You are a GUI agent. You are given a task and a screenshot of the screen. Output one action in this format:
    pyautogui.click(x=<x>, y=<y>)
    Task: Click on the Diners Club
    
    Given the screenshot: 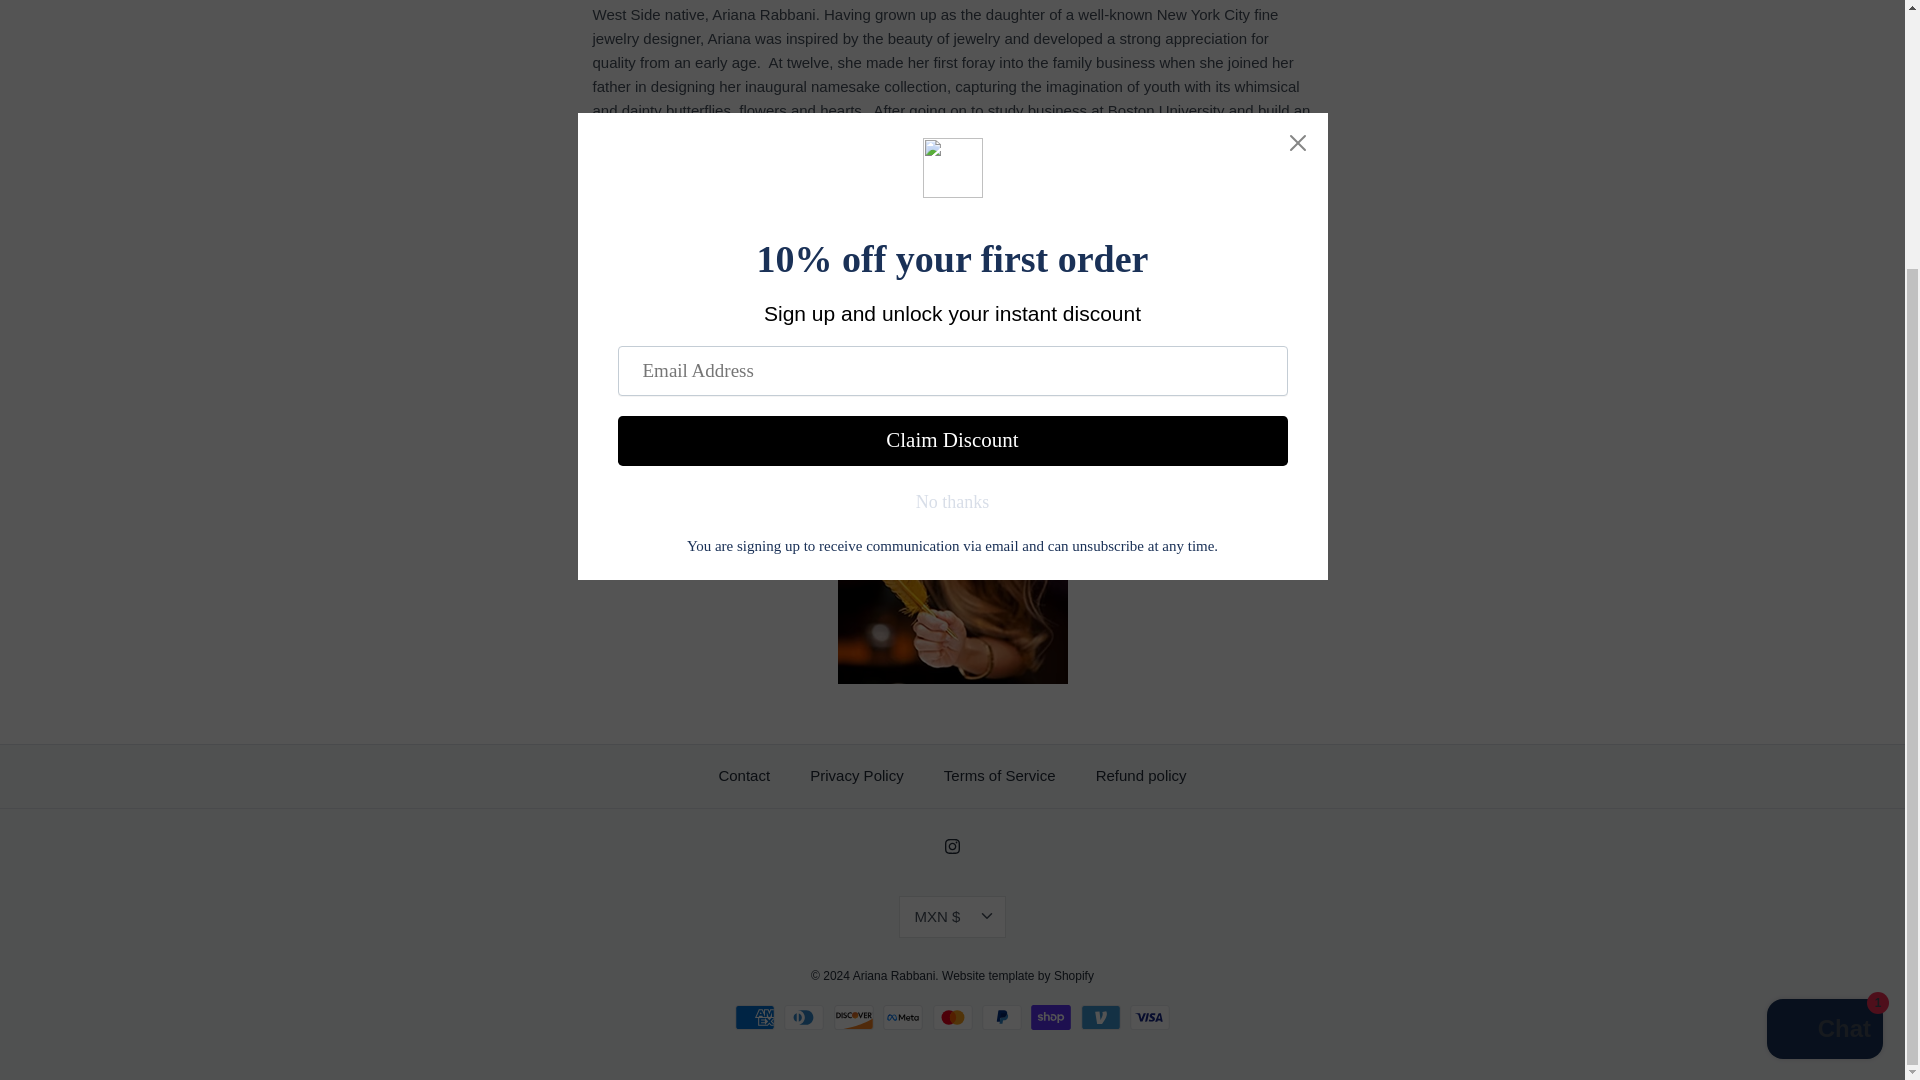 What is the action you would take?
    pyautogui.click(x=803, y=1018)
    